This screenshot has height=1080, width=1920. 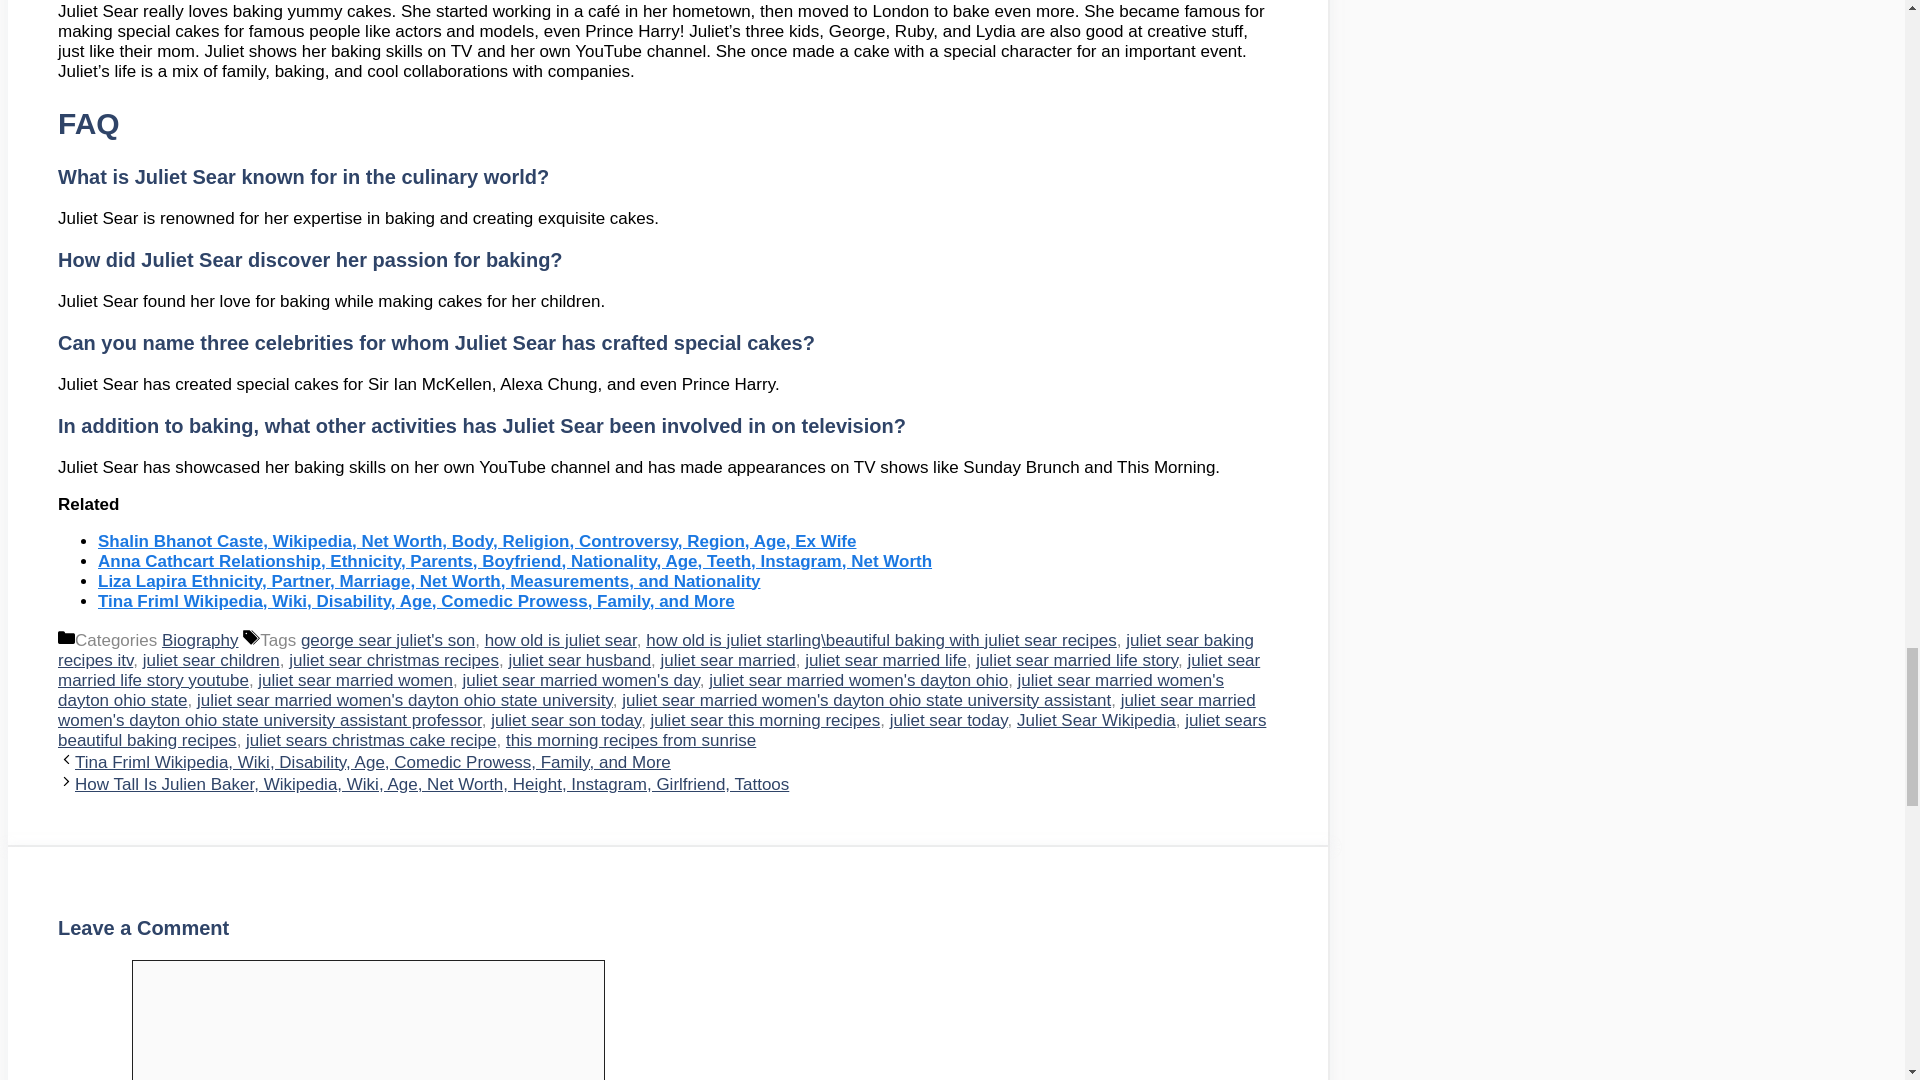 I want to click on george sear juliet's son, so click(x=388, y=640).